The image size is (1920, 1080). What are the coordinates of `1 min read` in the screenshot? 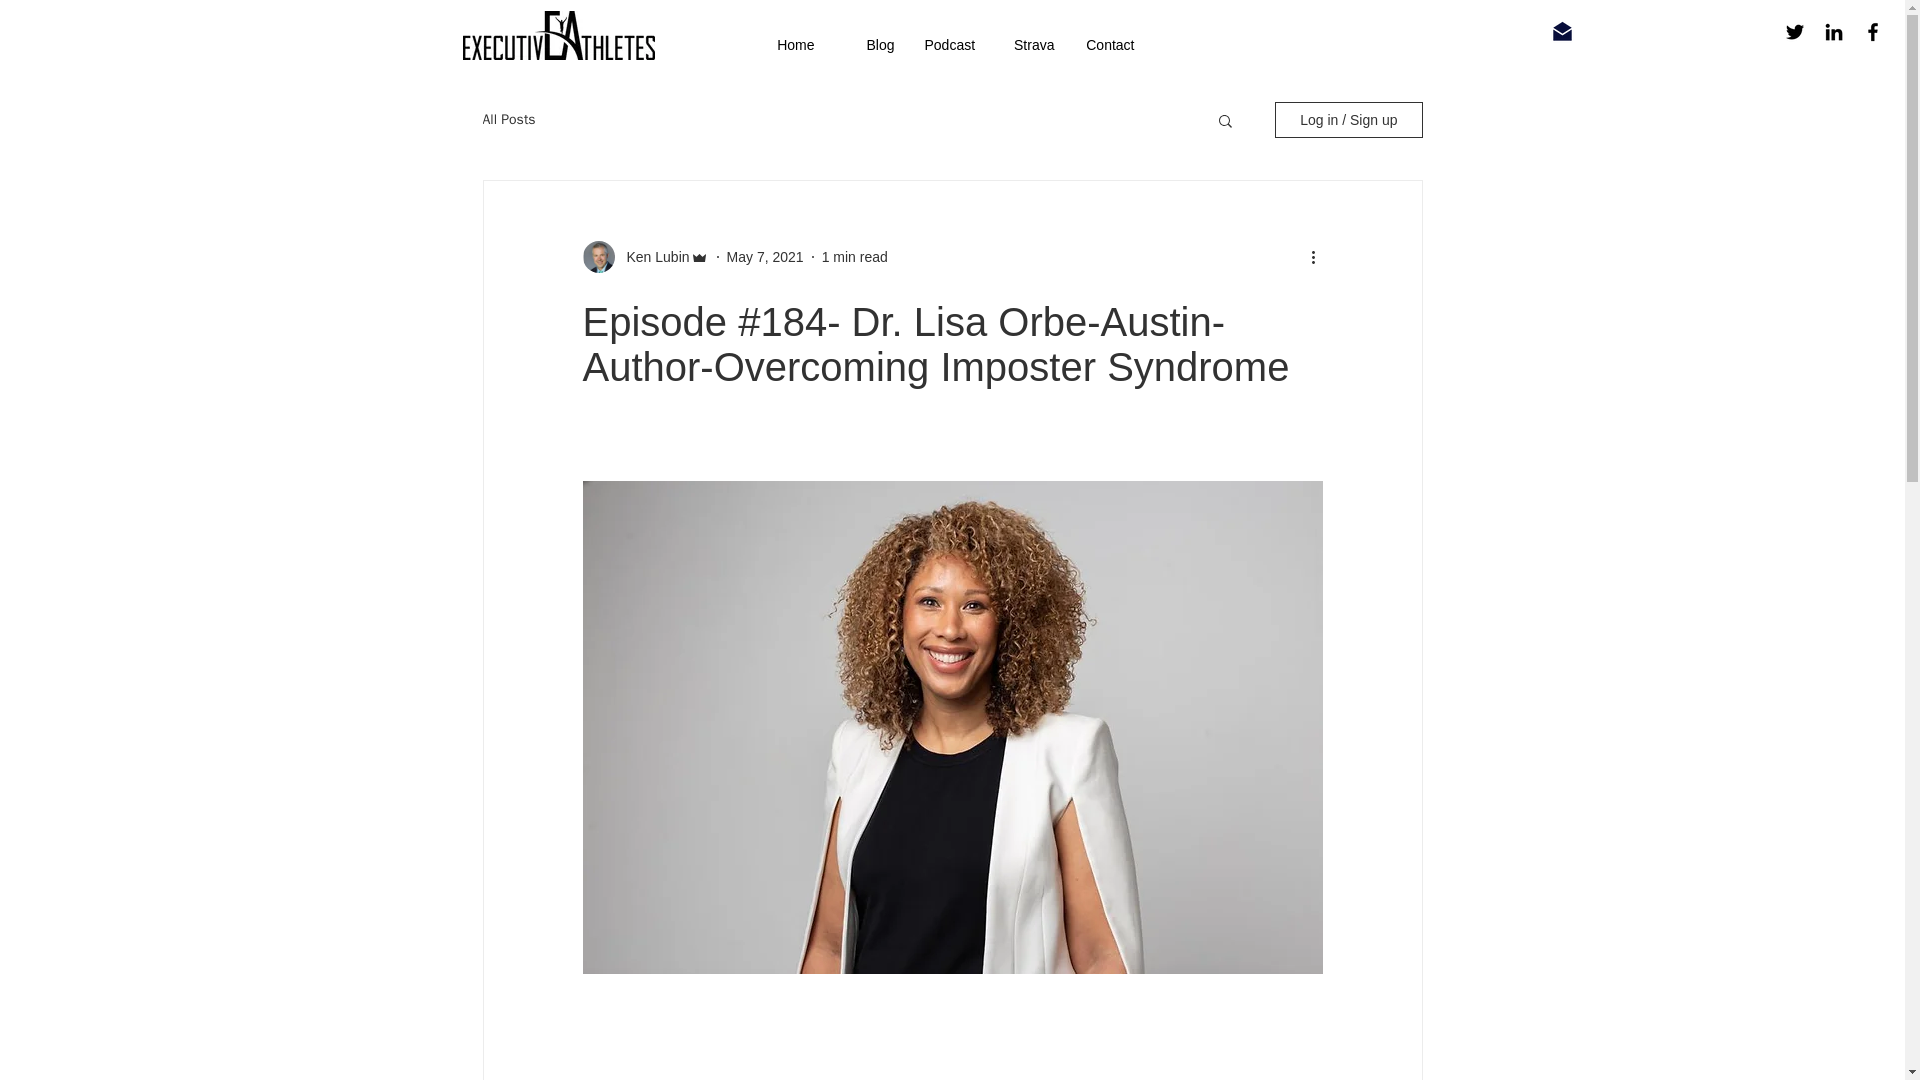 It's located at (854, 256).